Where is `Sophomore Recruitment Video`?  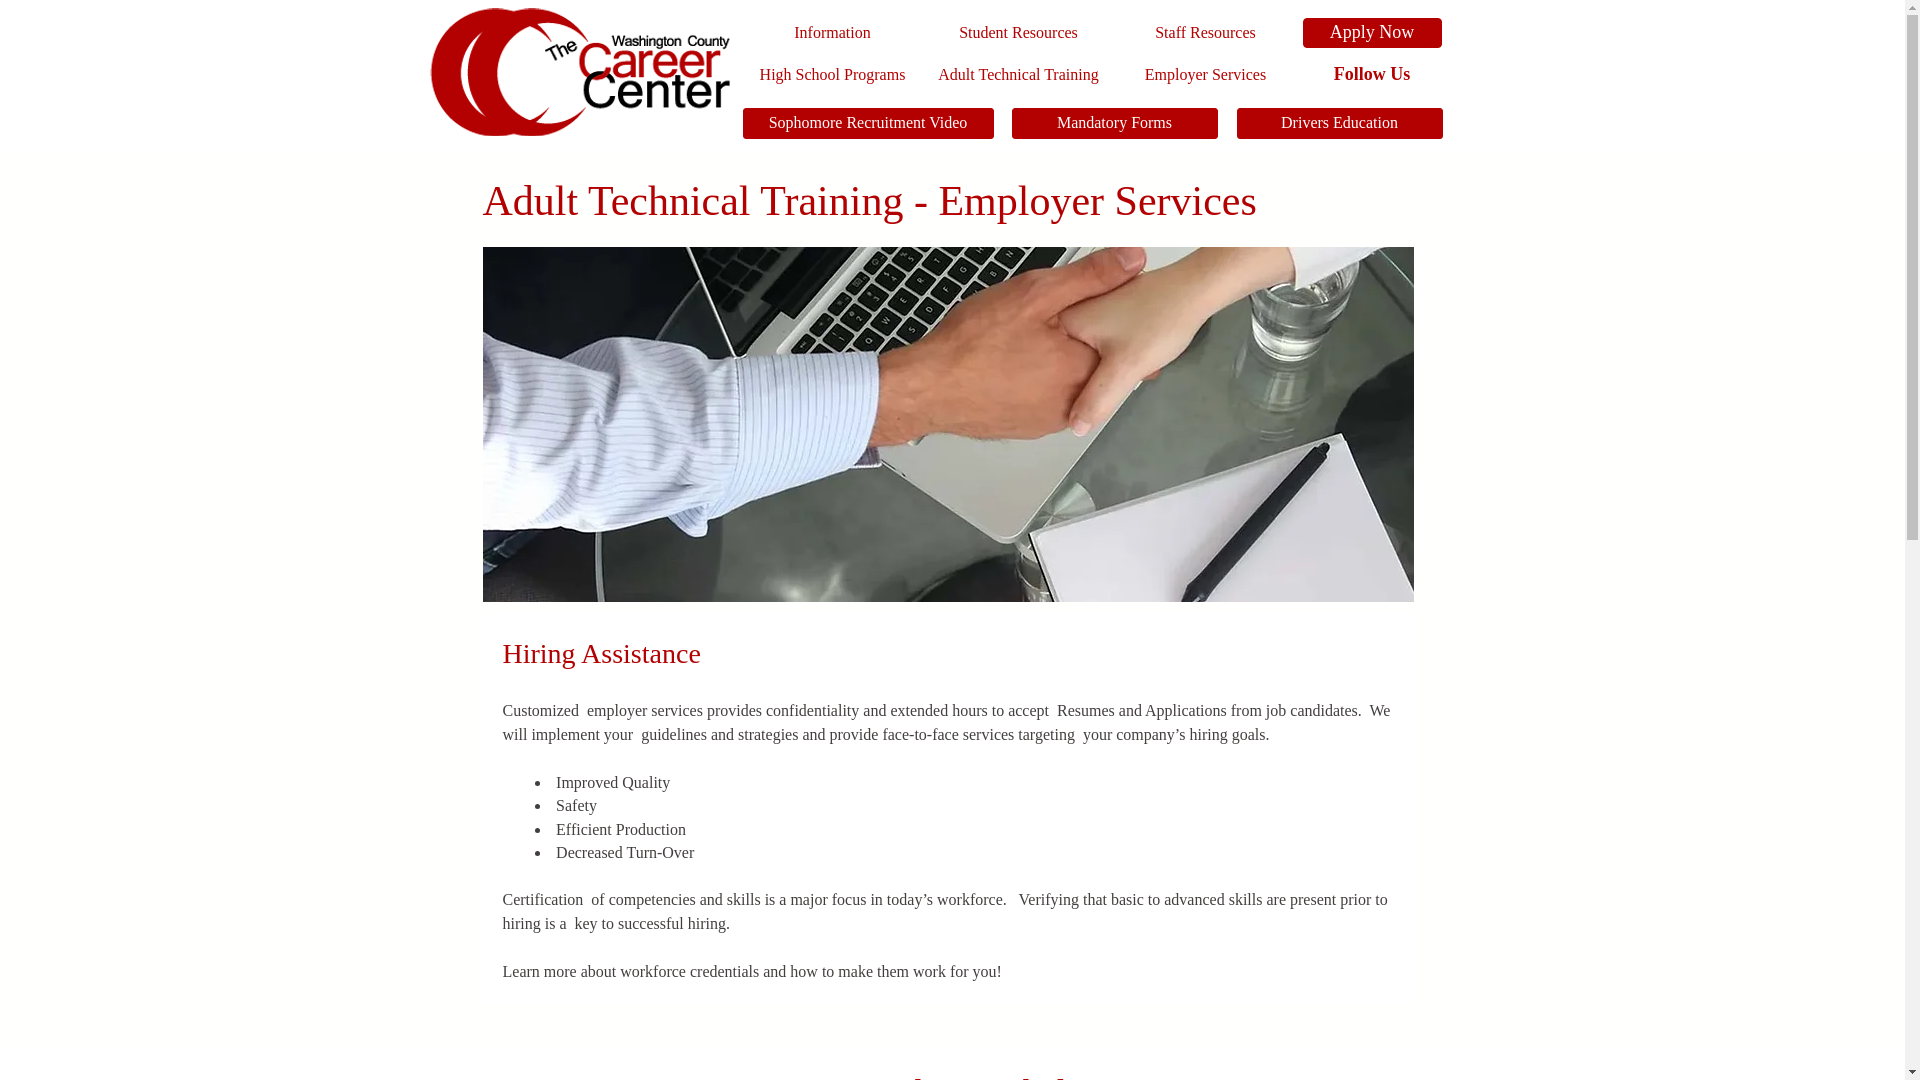 Sophomore Recruitment Video is located at coordinates (866, 124).